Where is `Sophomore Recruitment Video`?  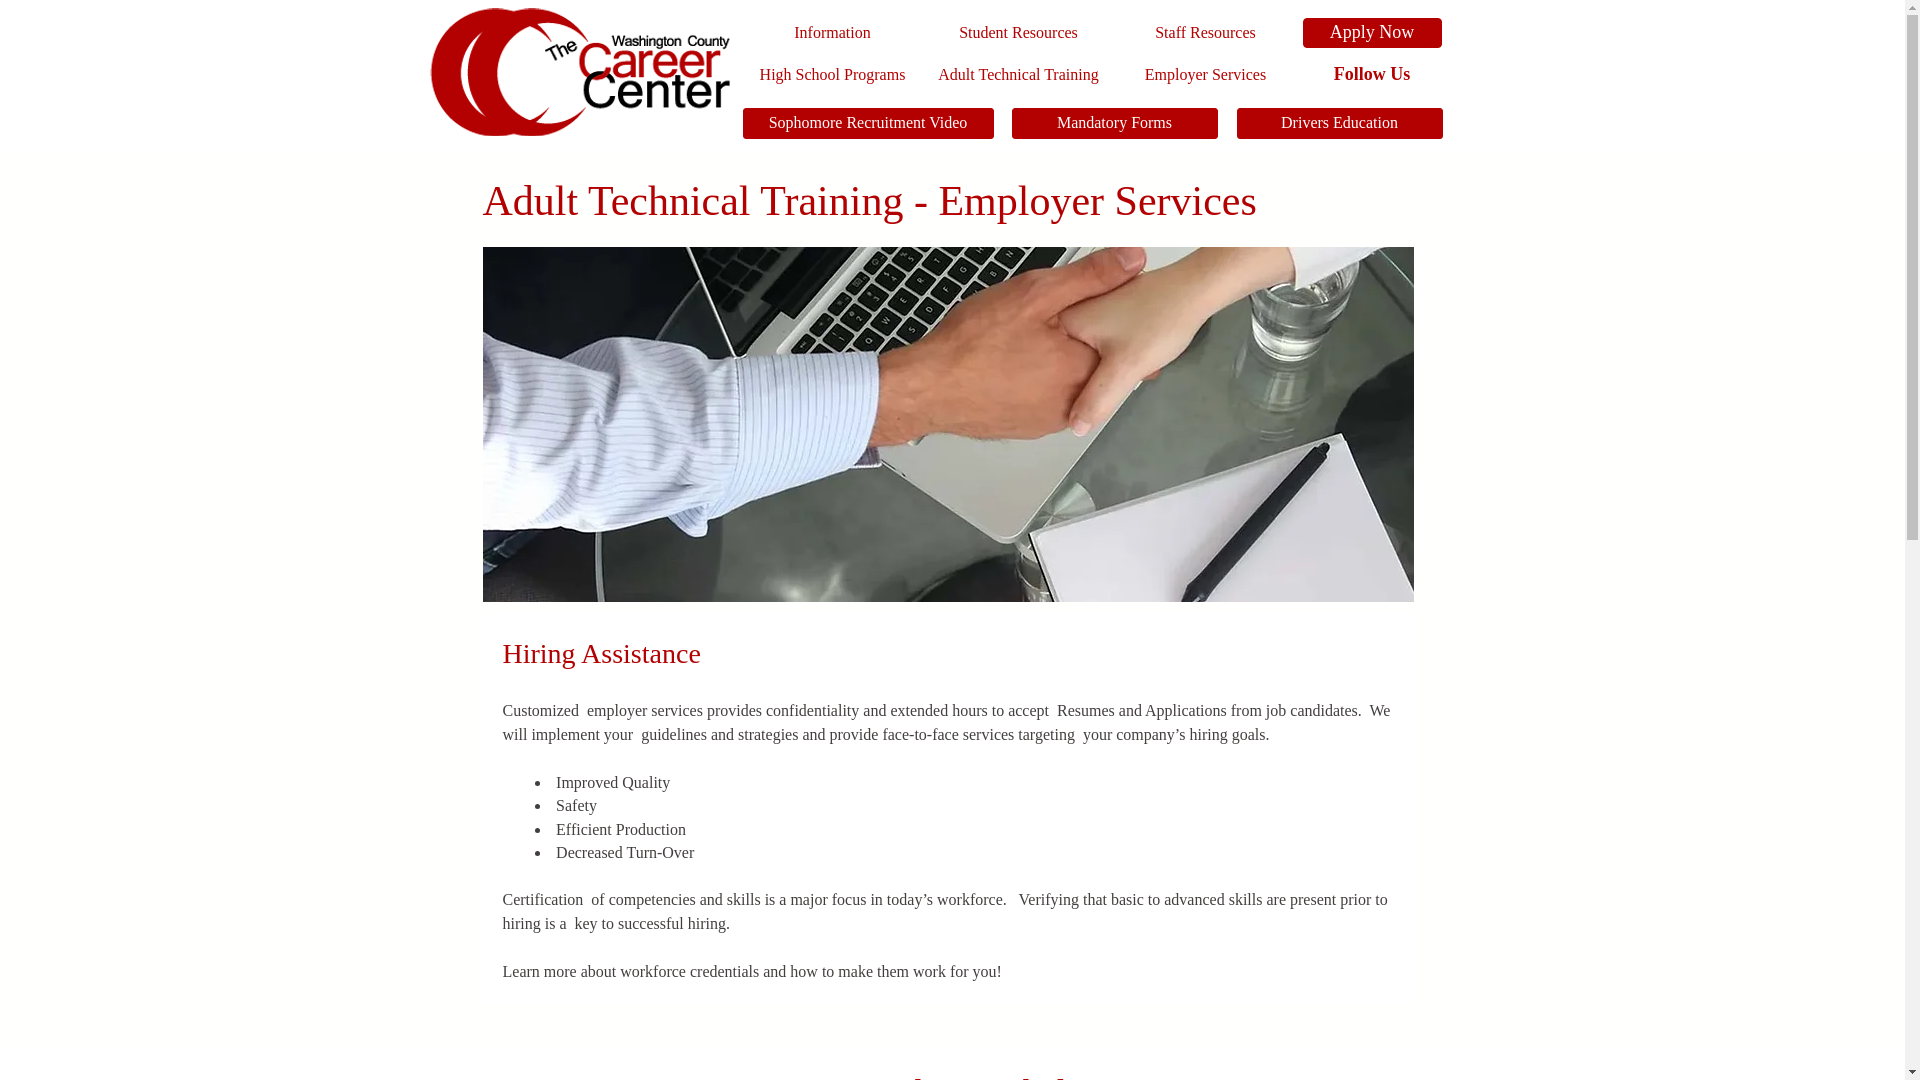 Sophomore Recruitment Video is located at coordinates (866, 124).